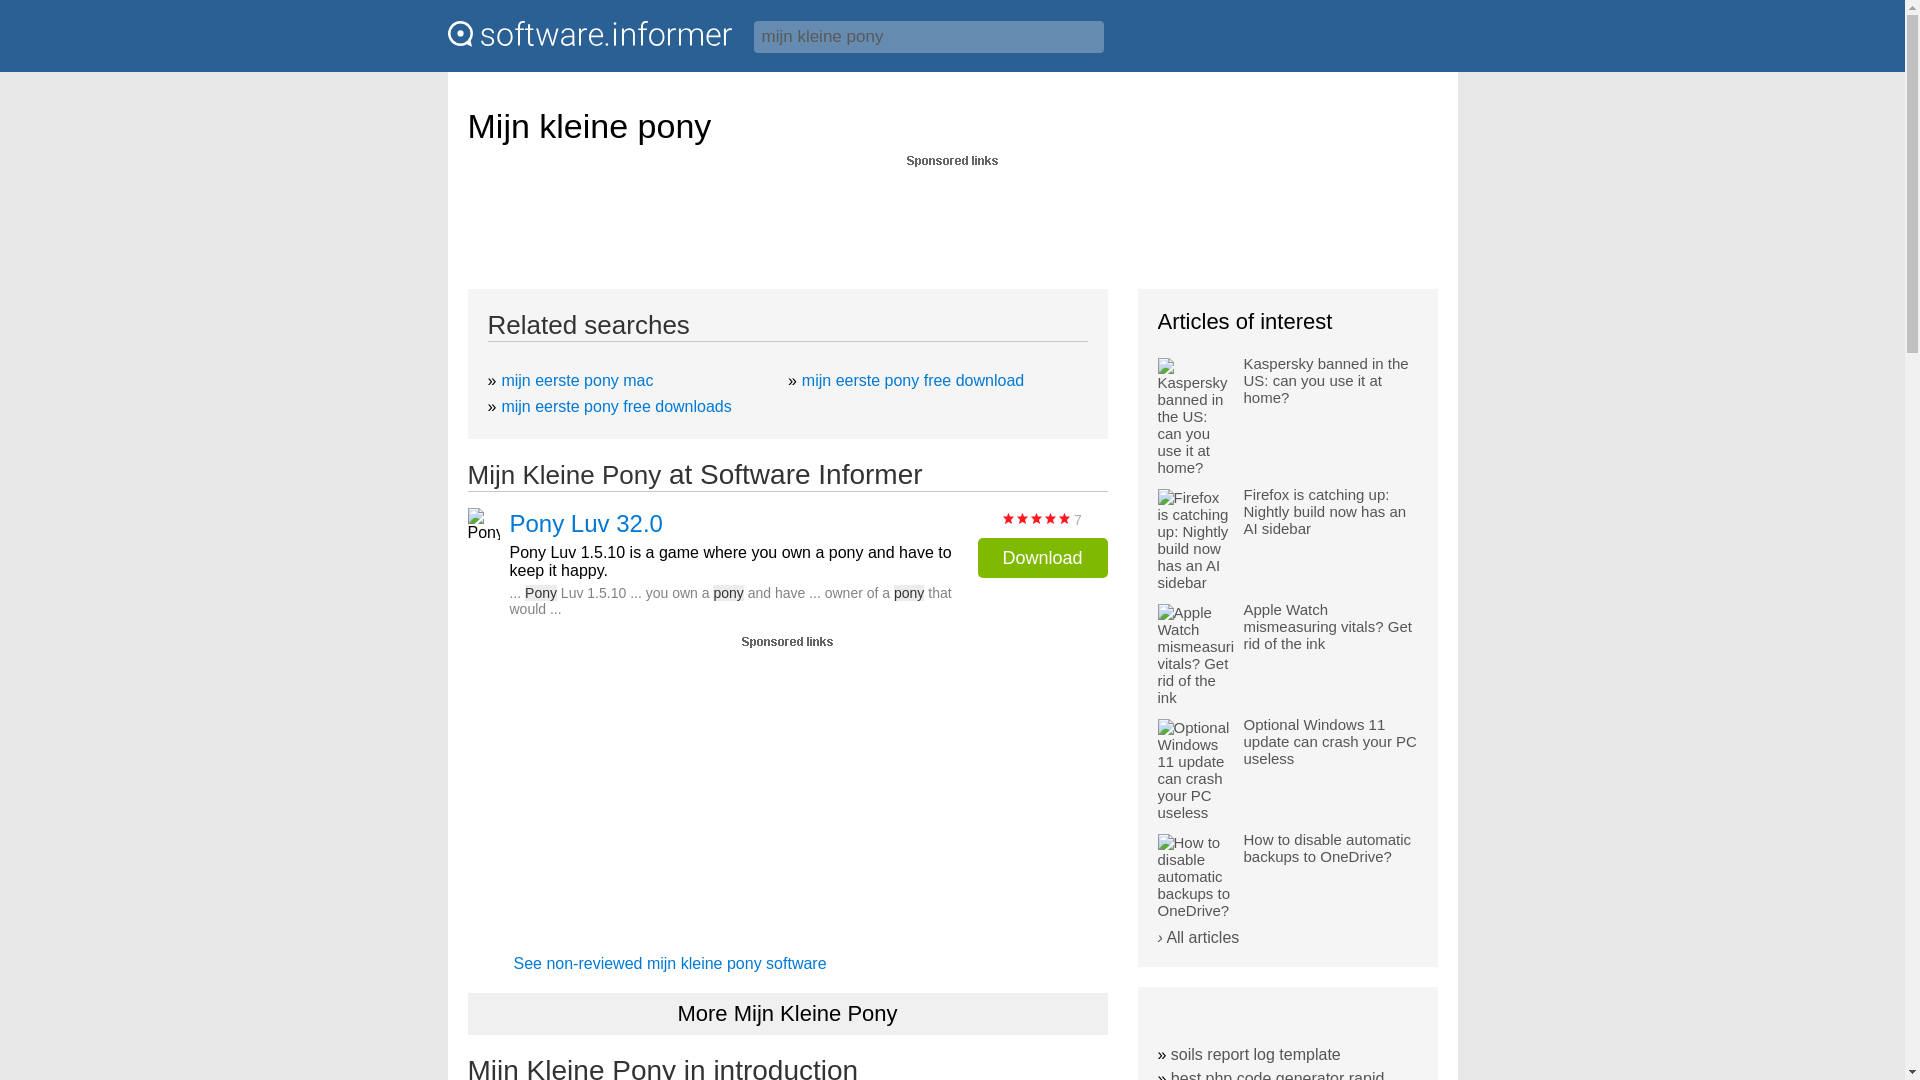  Describe the element at coordinates (670, 963) in the screenshot. I see `See non-reviewed mijn kleine pony software` at that location.